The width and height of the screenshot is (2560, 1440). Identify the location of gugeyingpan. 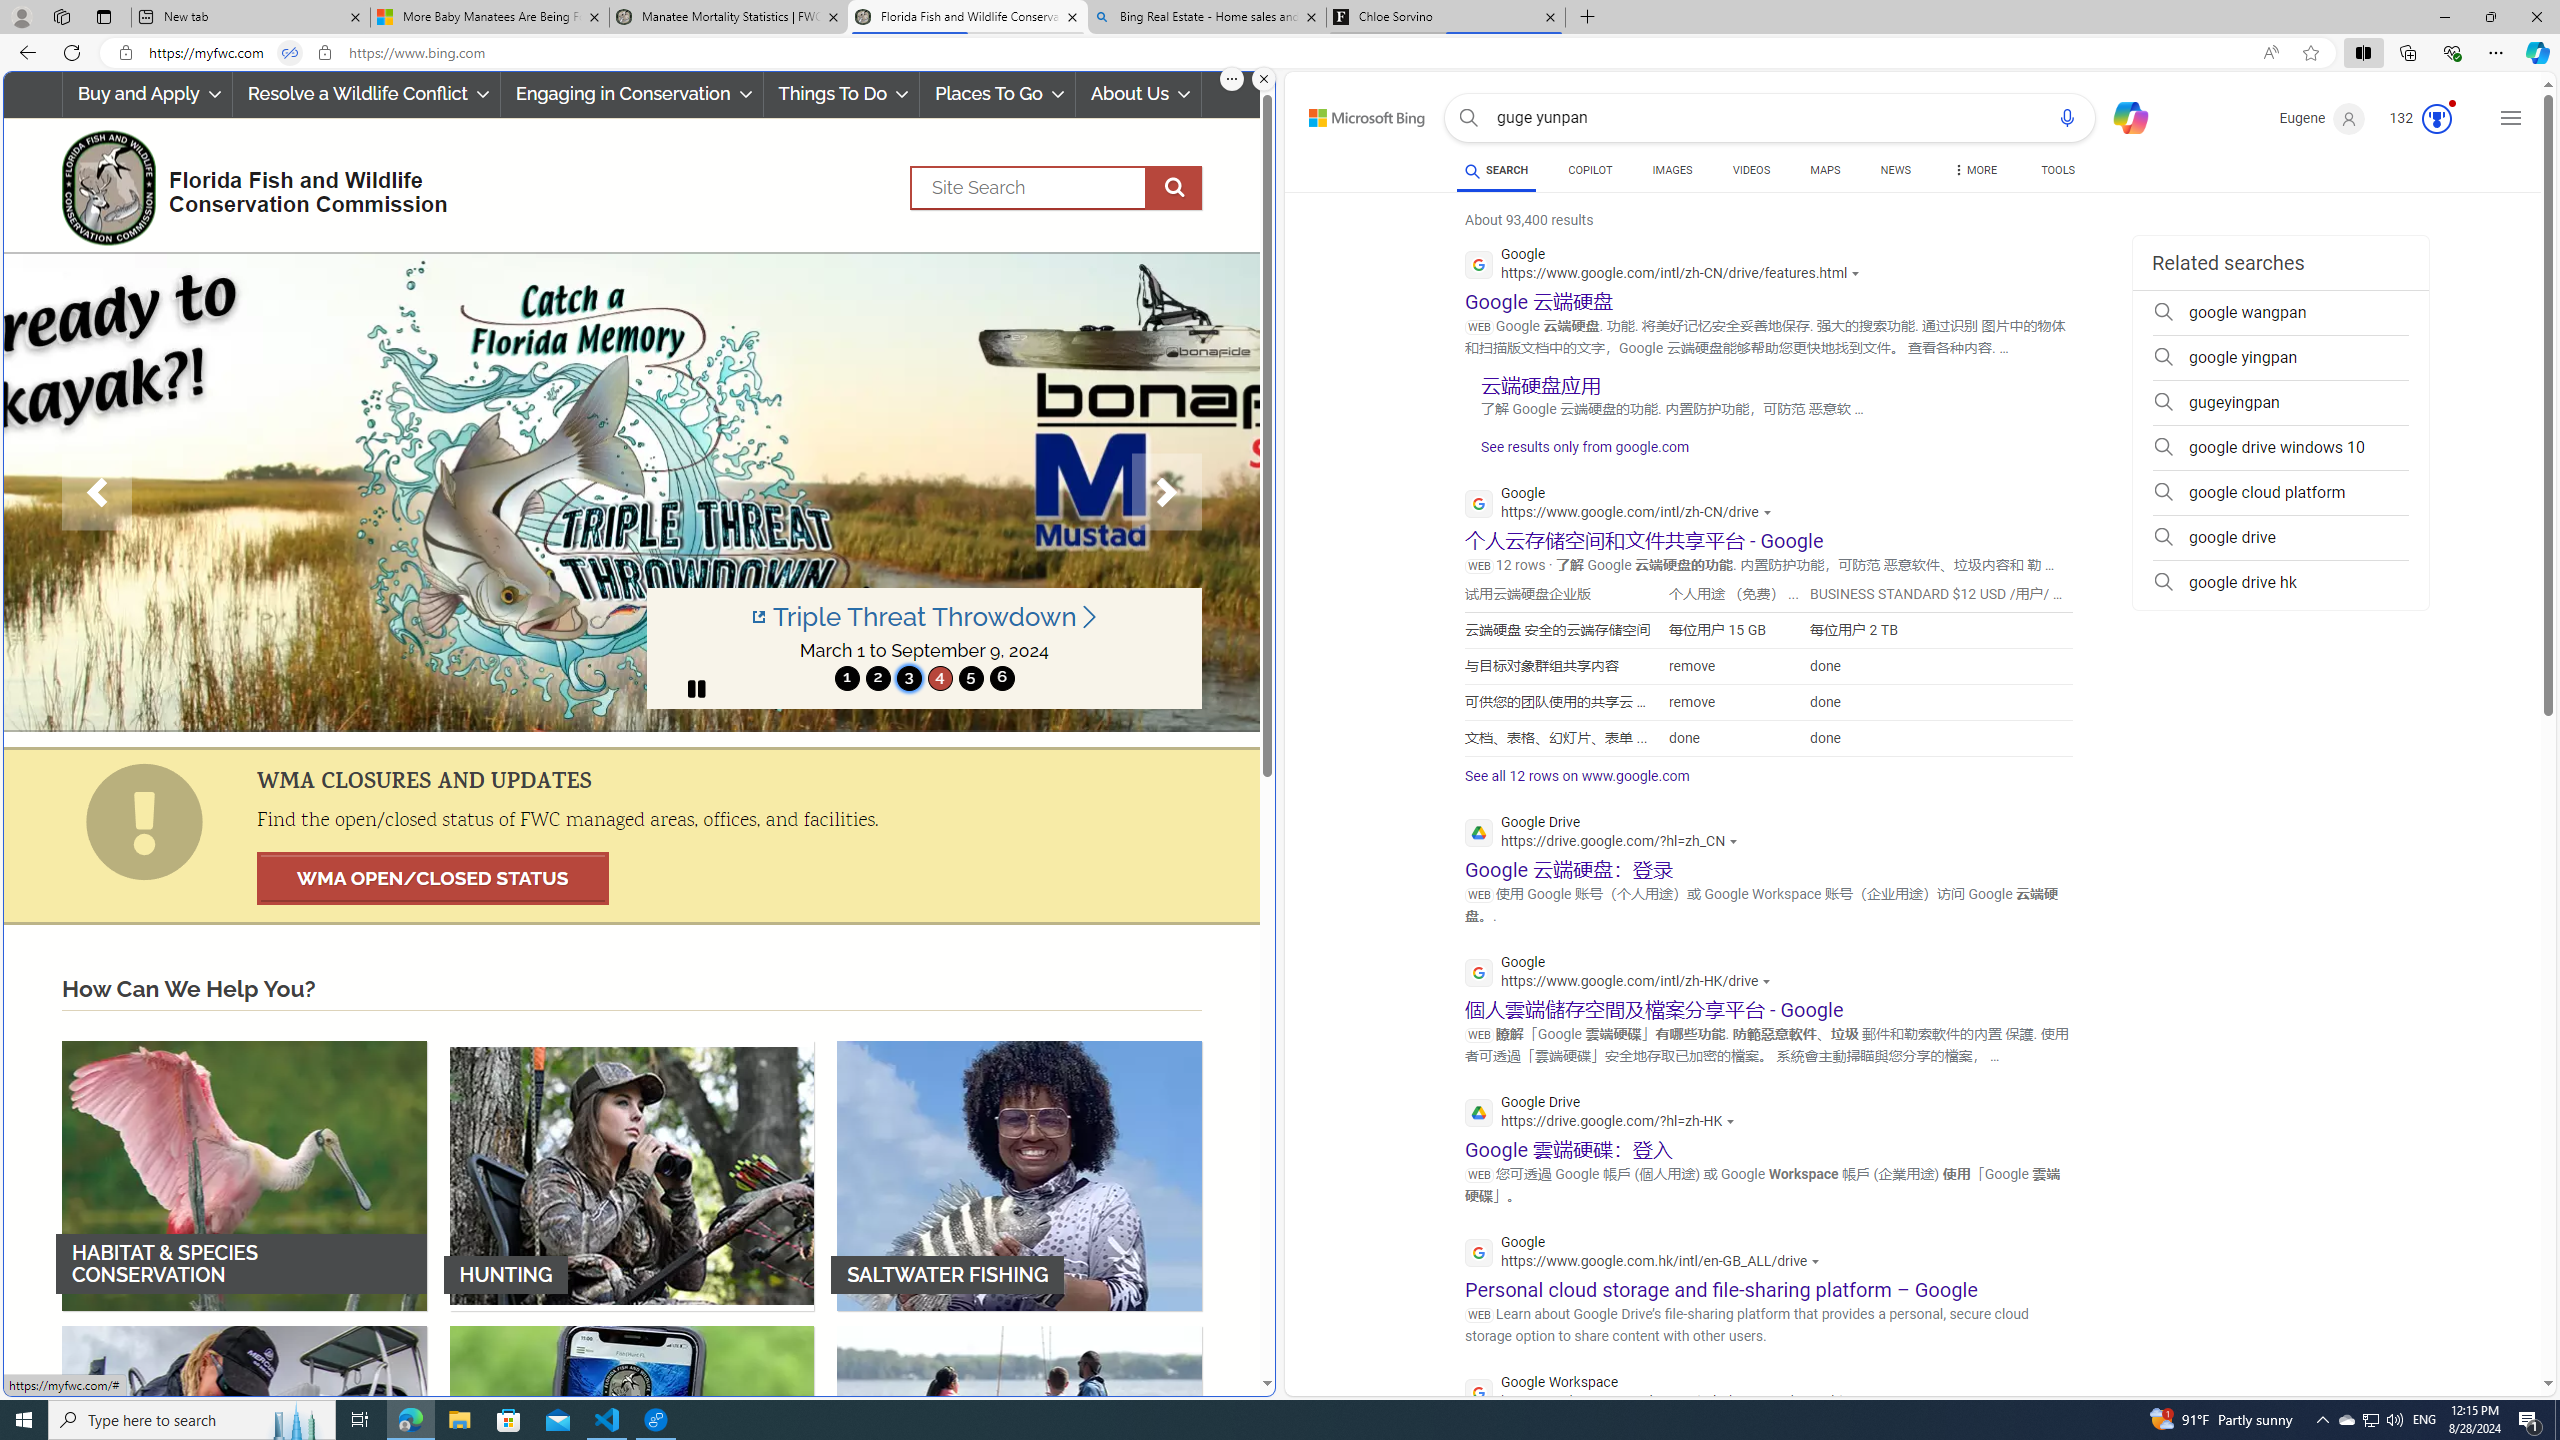
(2280, 402).